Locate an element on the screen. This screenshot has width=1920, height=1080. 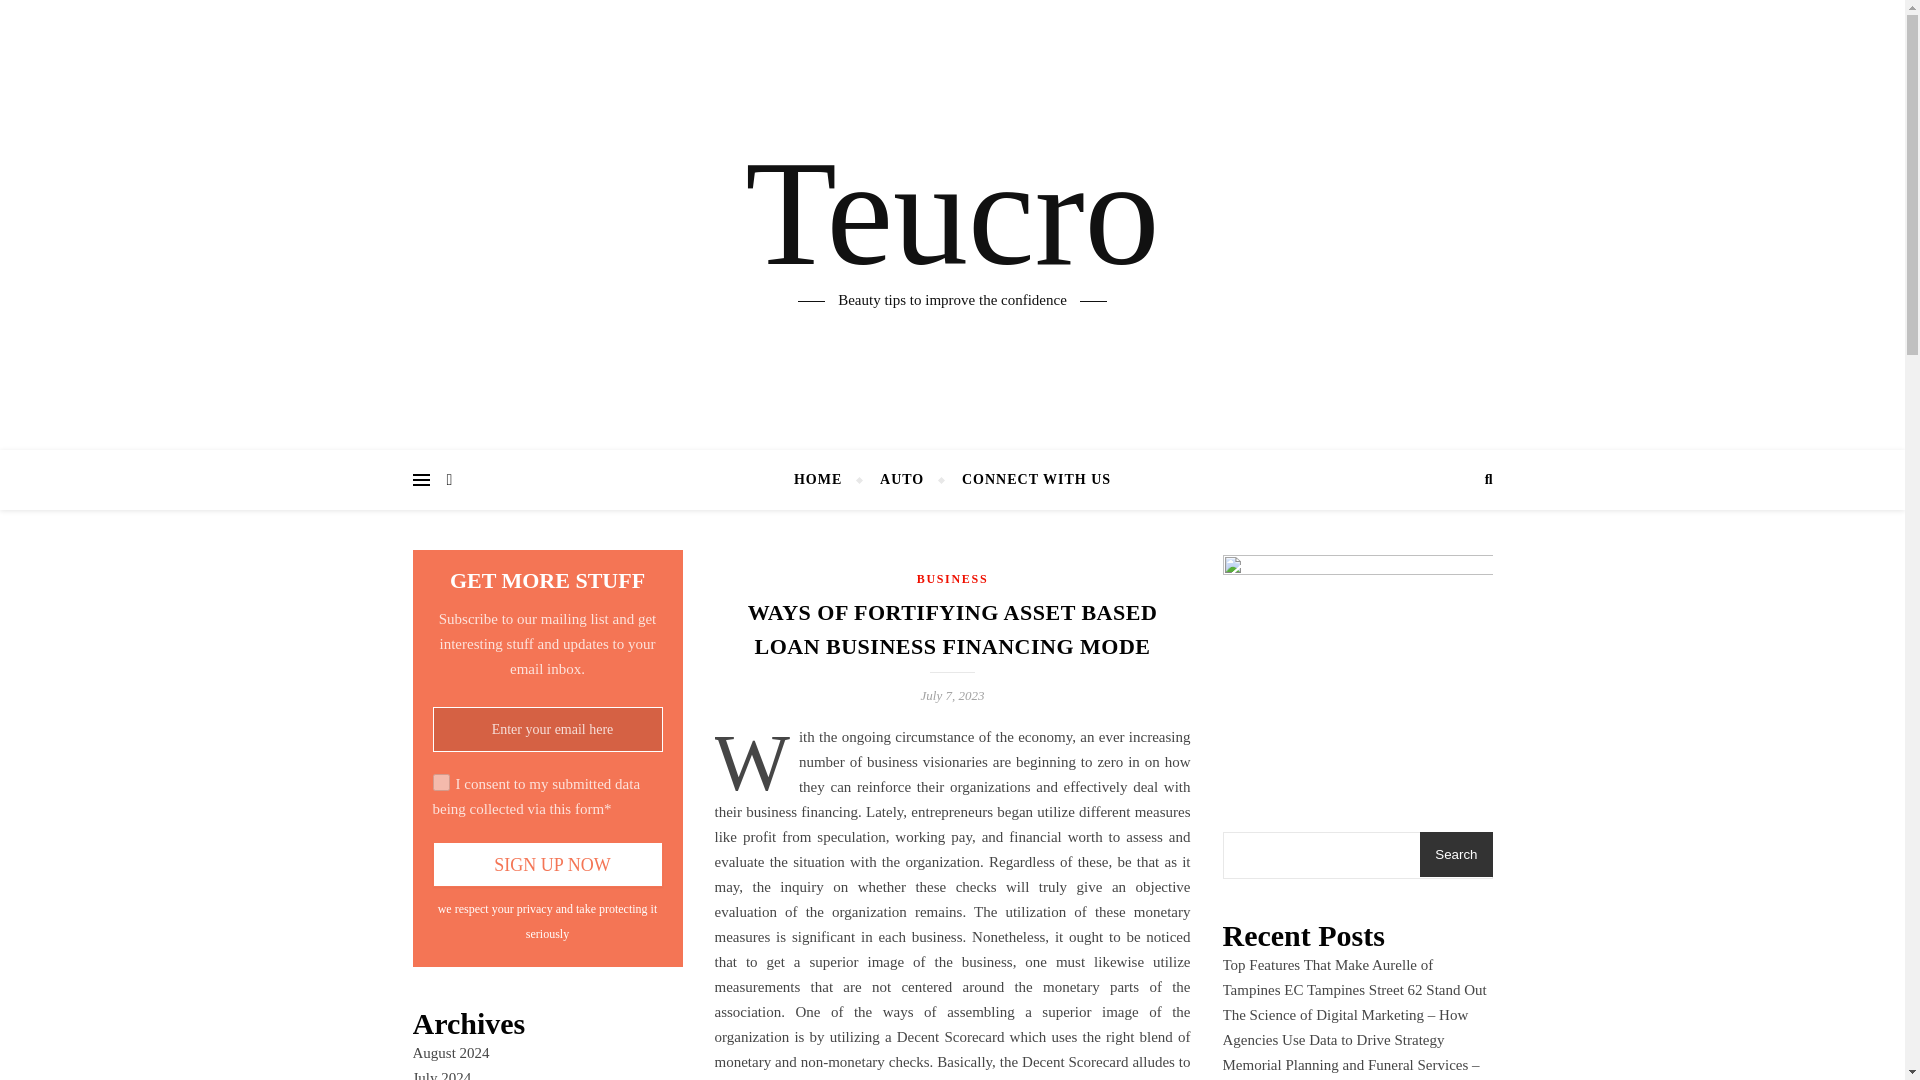
August 2024 is located at coordinates (450, 1052).